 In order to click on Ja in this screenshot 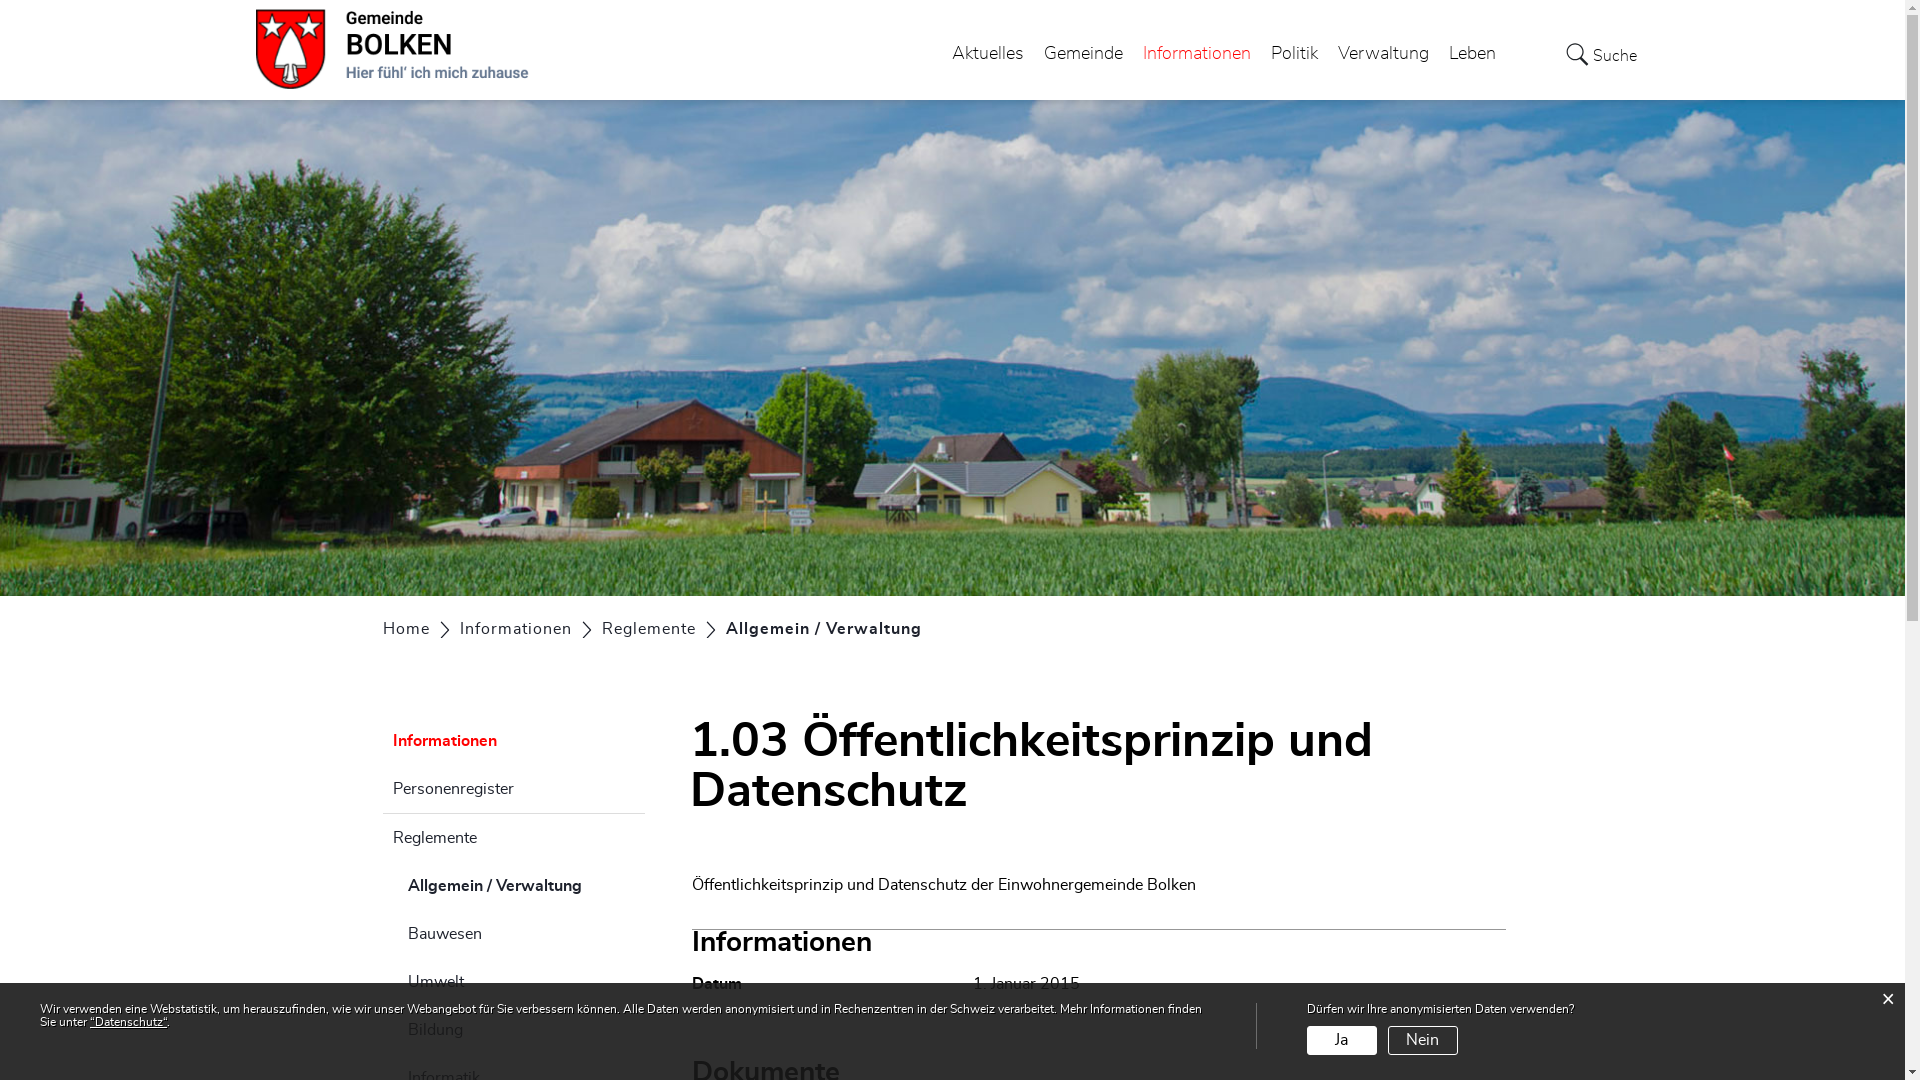, I will do `click(1342, 1040)`.